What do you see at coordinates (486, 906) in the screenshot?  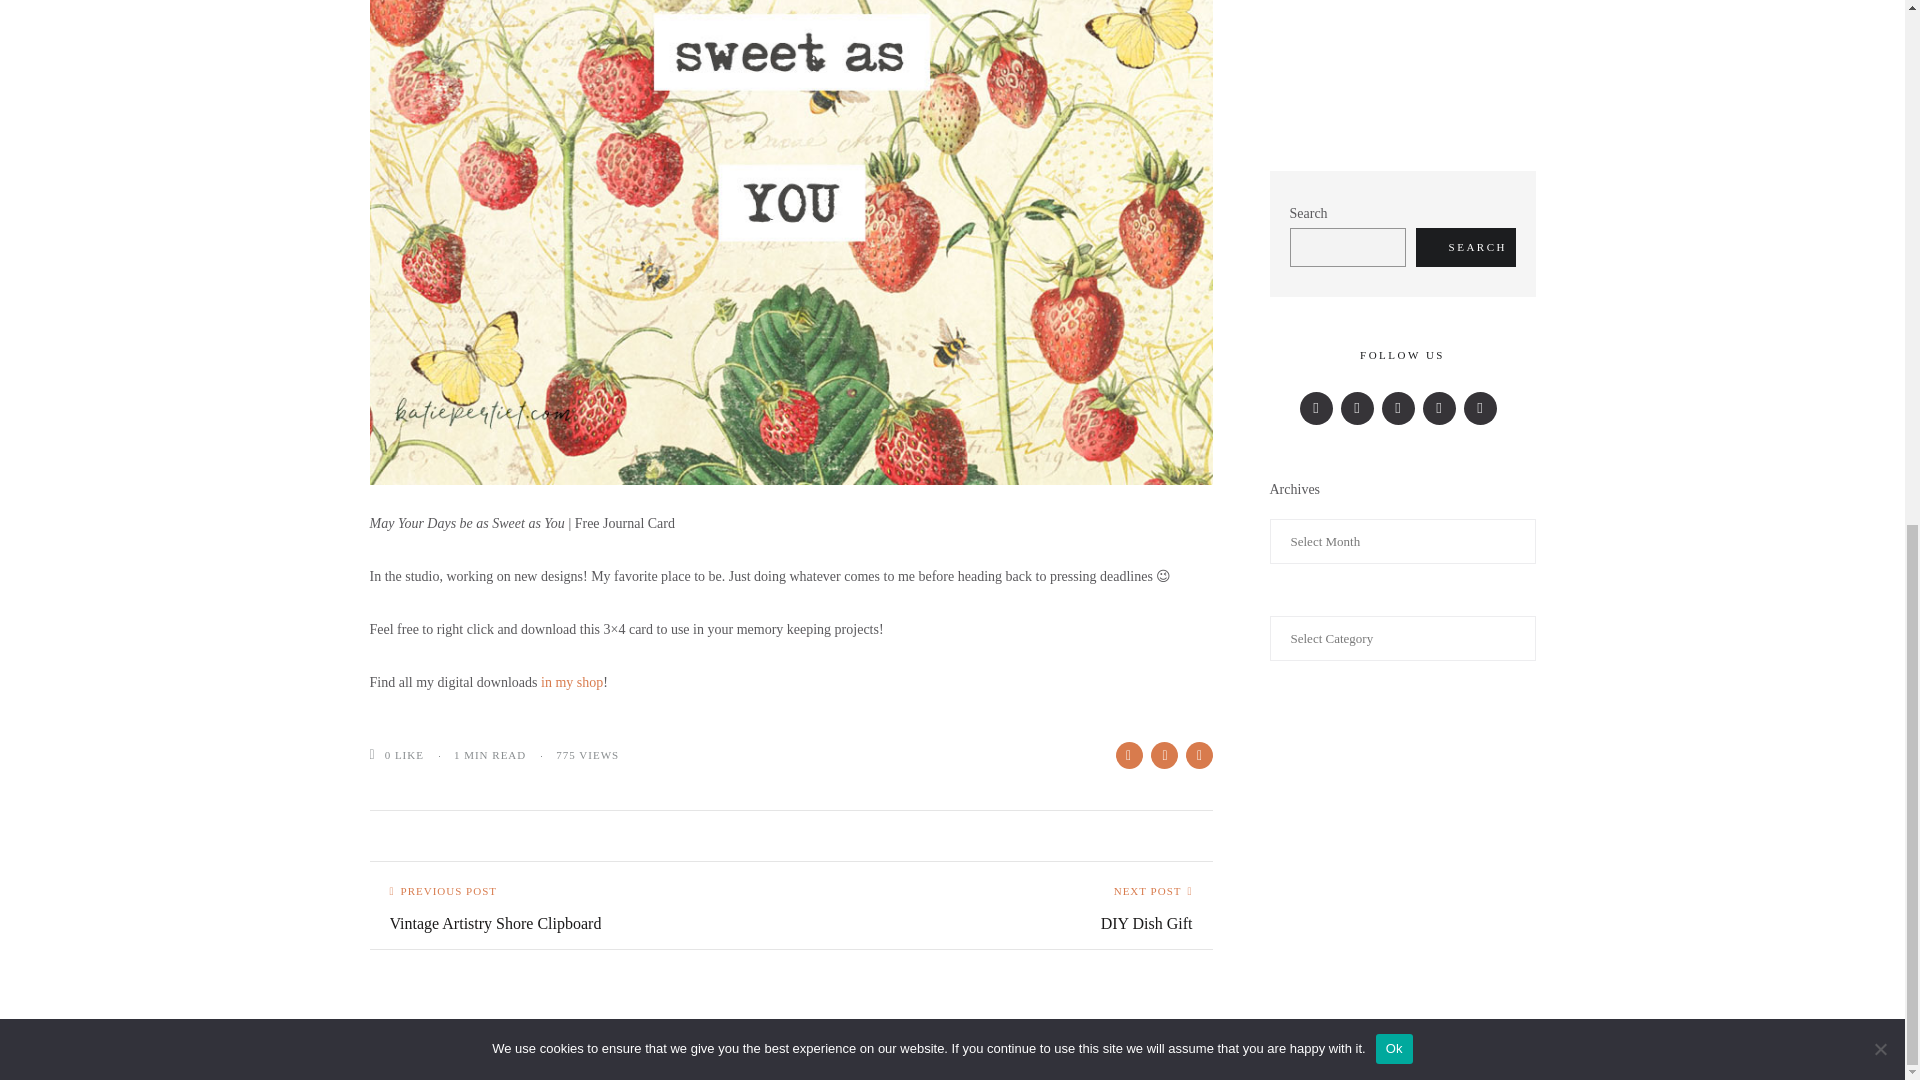 I see `Share to Twitter` at bounding box center [486, 906].